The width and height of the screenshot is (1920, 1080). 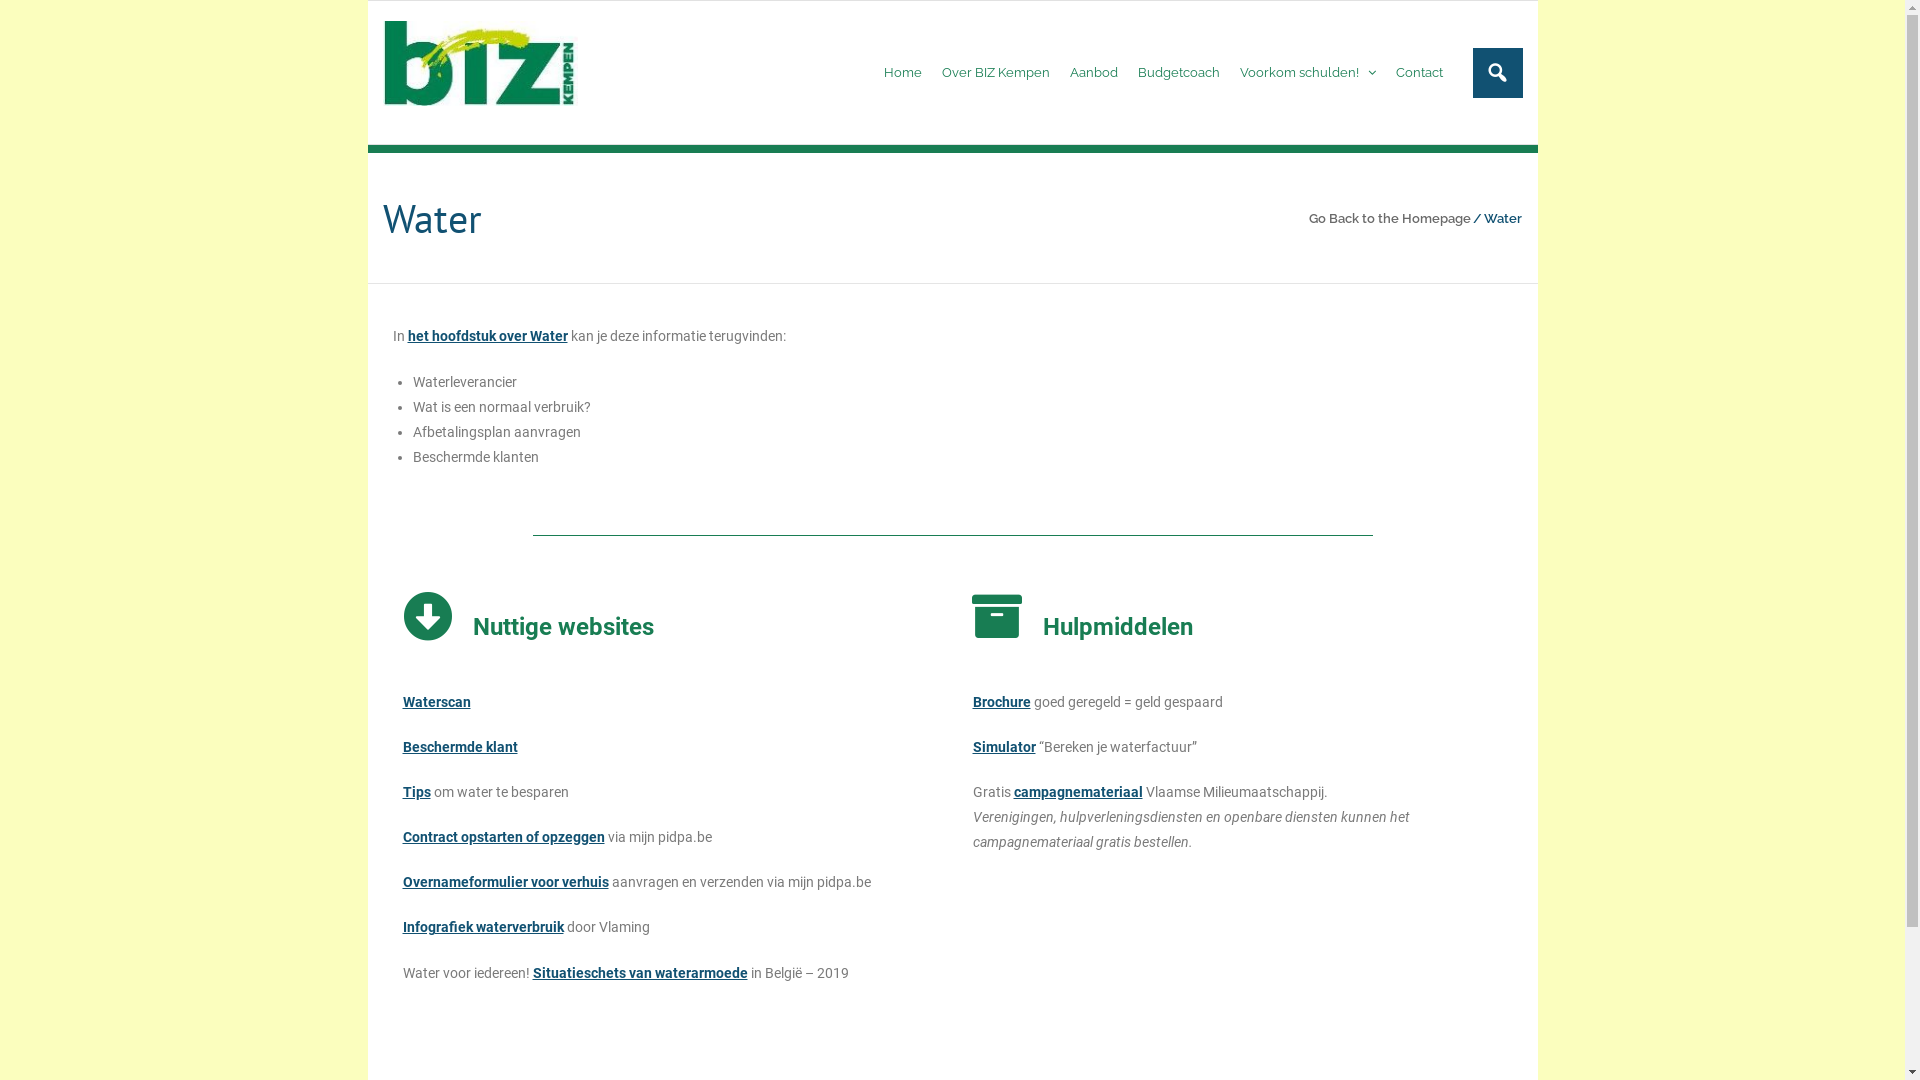 What do you see at coordinates (416, 792) in the screenshot?
I see `Tips` at bounding box center [416, 792].